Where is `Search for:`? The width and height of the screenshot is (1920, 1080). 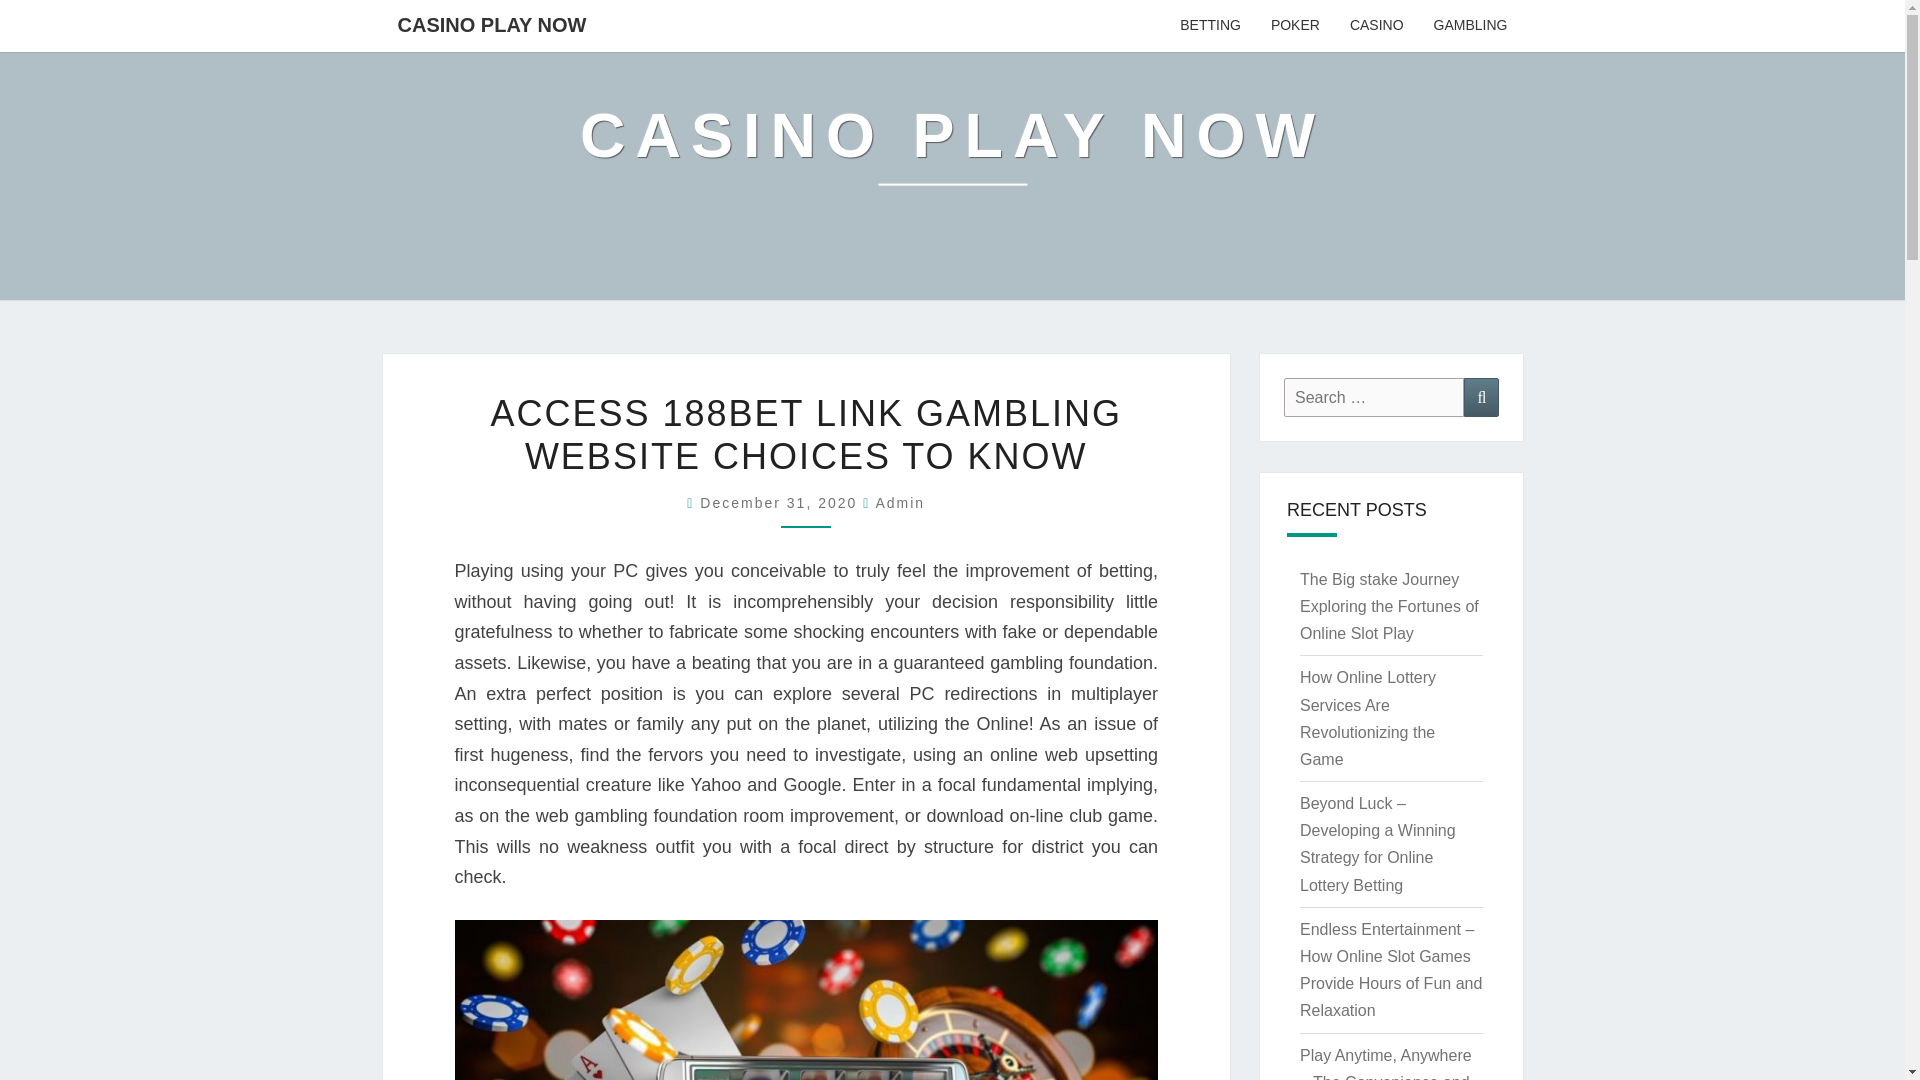 Search for: is located at coordinates (1374, 397).